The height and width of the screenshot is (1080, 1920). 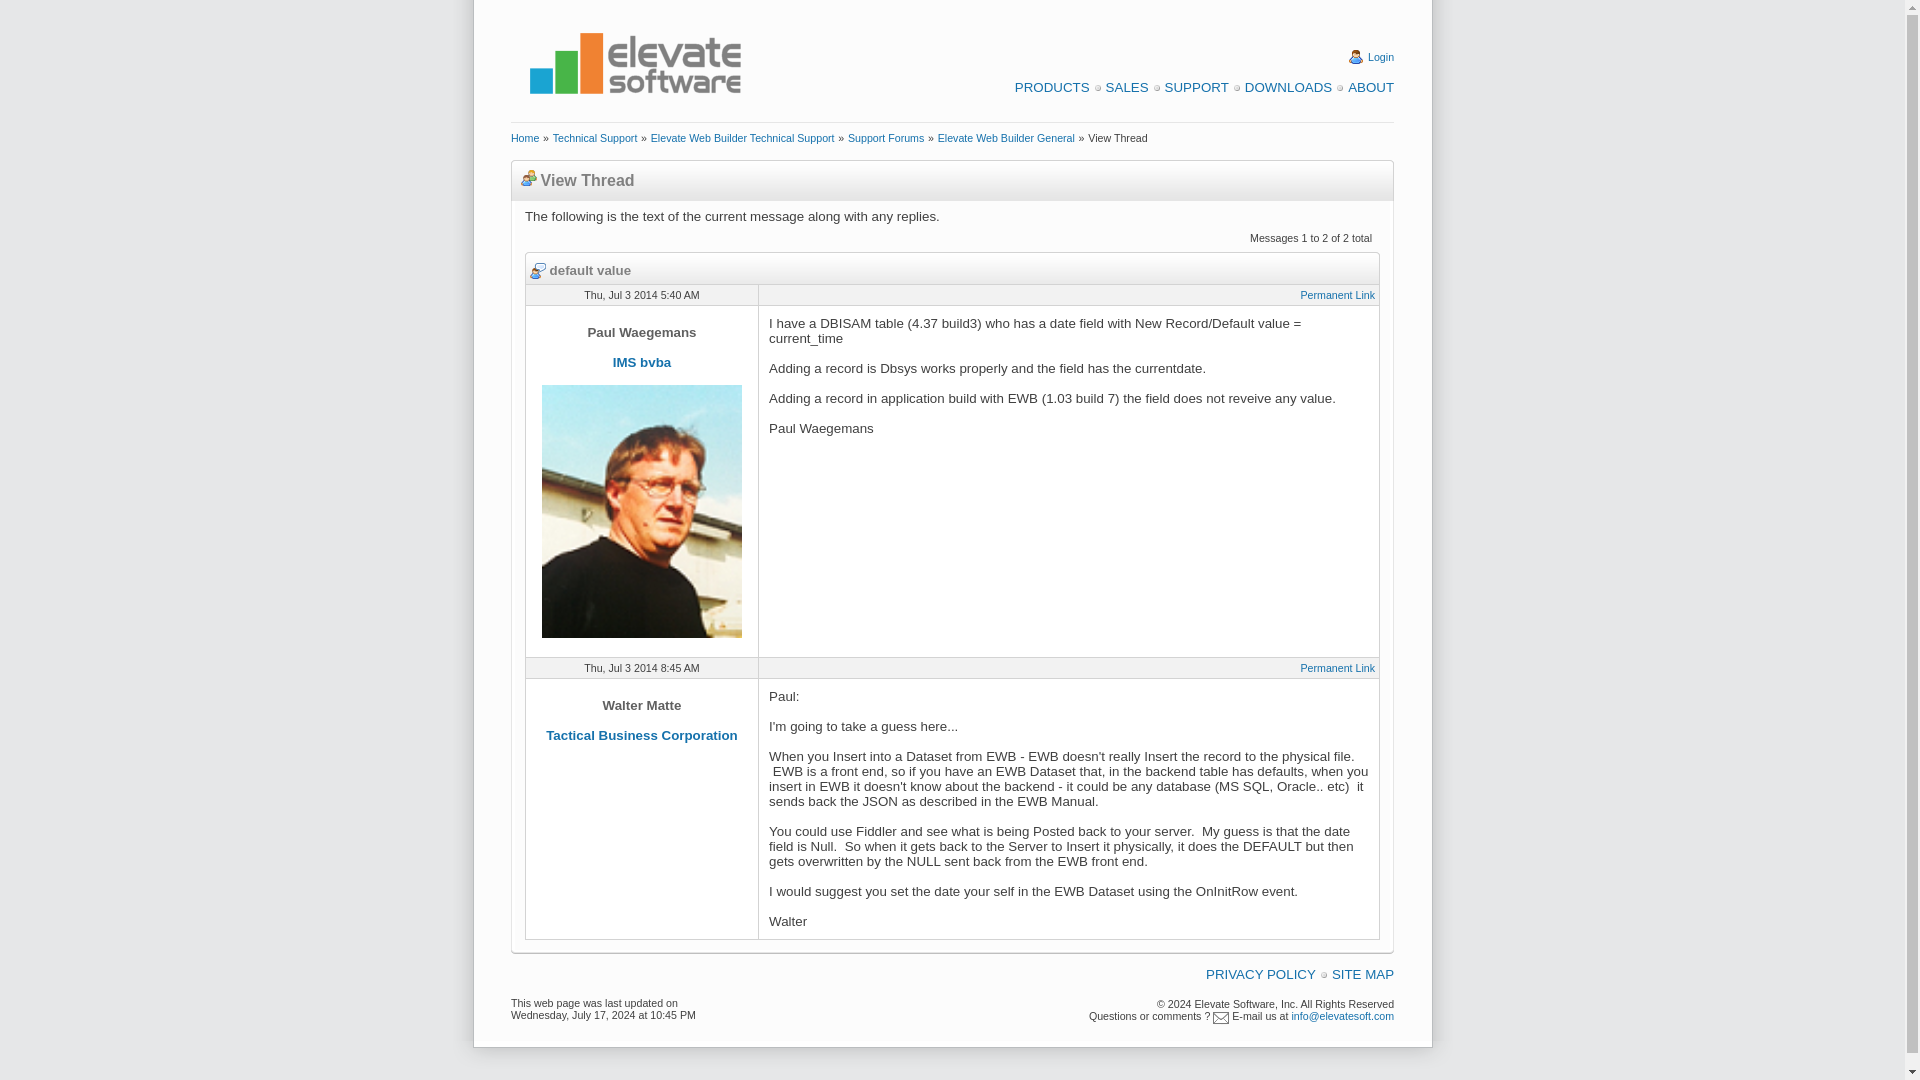 What do you see at coordinates (1288, 87) in the screenshot?
I see `DOWNLOADS` at bounding box center [1288, 87].